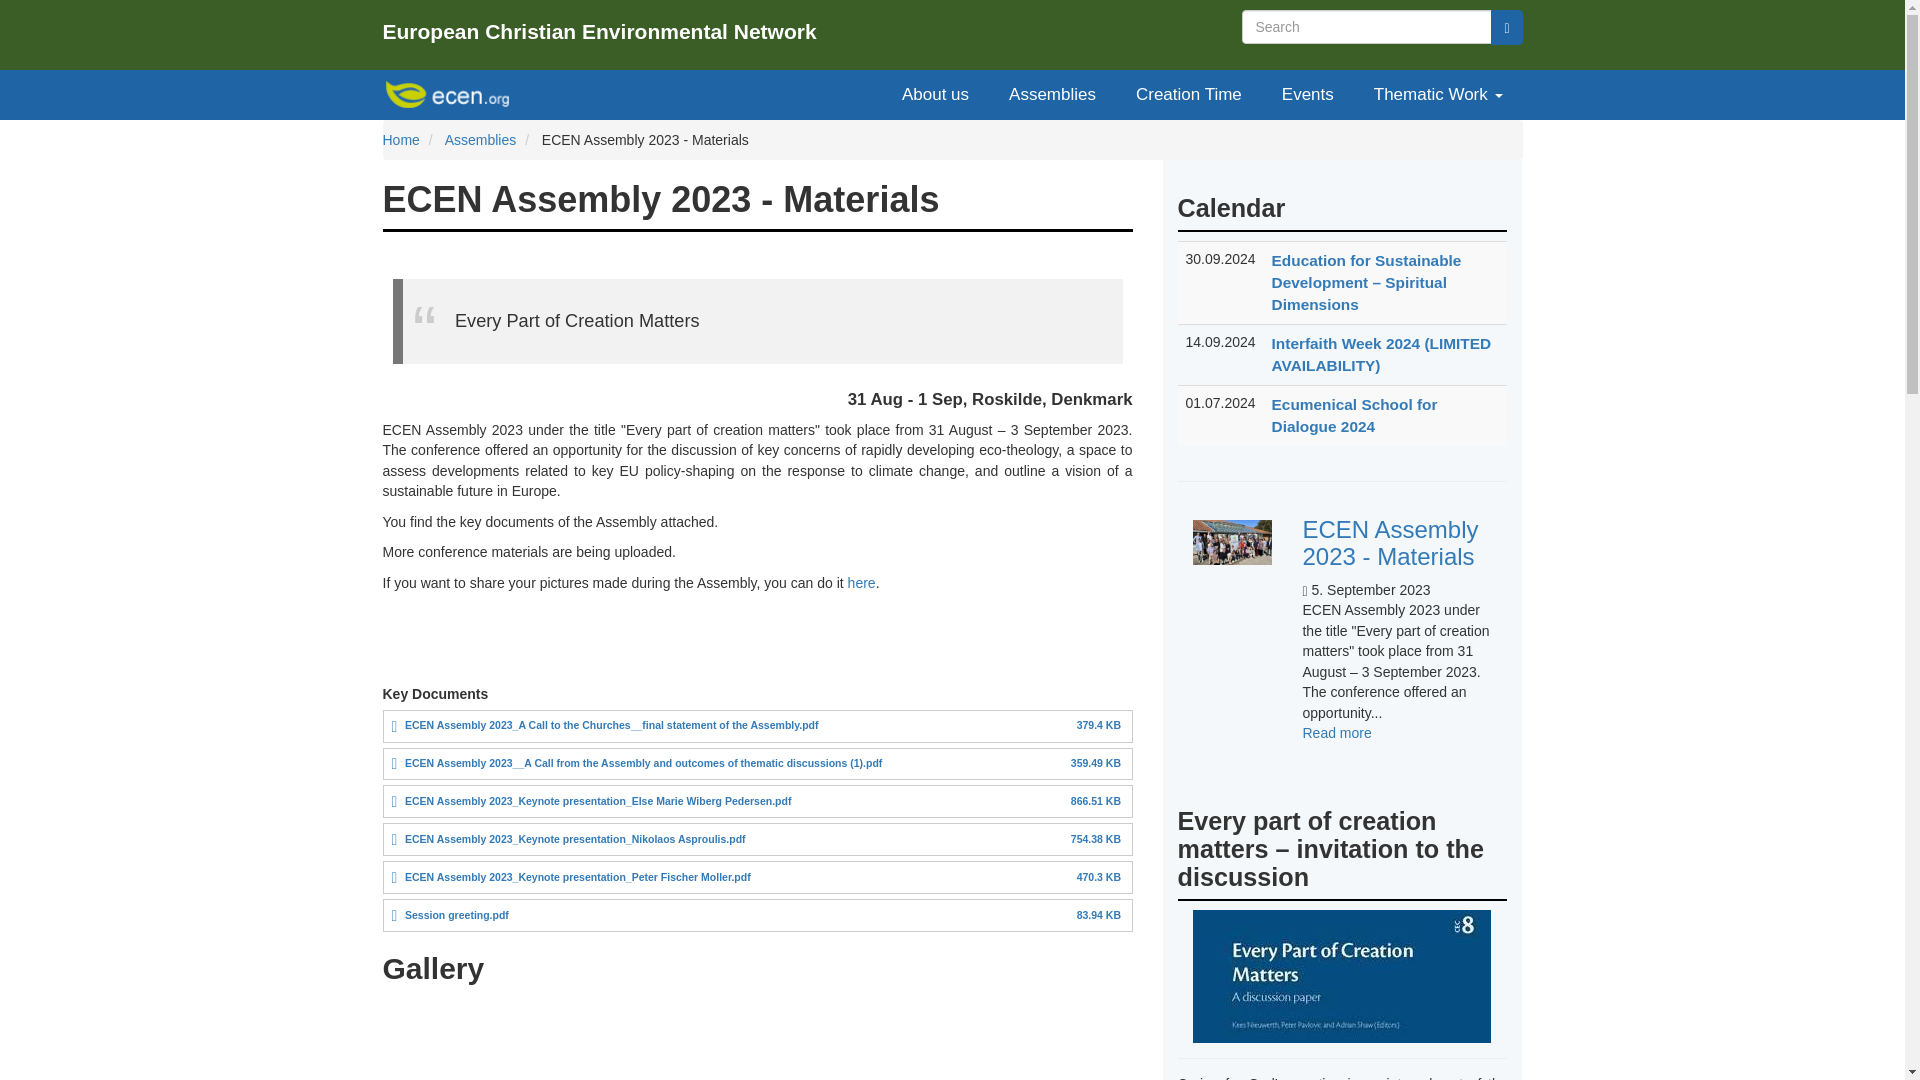 The image size is (1920, 1080). Describe the element at coordinates (456, 915) in the screenshot. I see `ECEN Assembly 2023 - Materials` at that location.